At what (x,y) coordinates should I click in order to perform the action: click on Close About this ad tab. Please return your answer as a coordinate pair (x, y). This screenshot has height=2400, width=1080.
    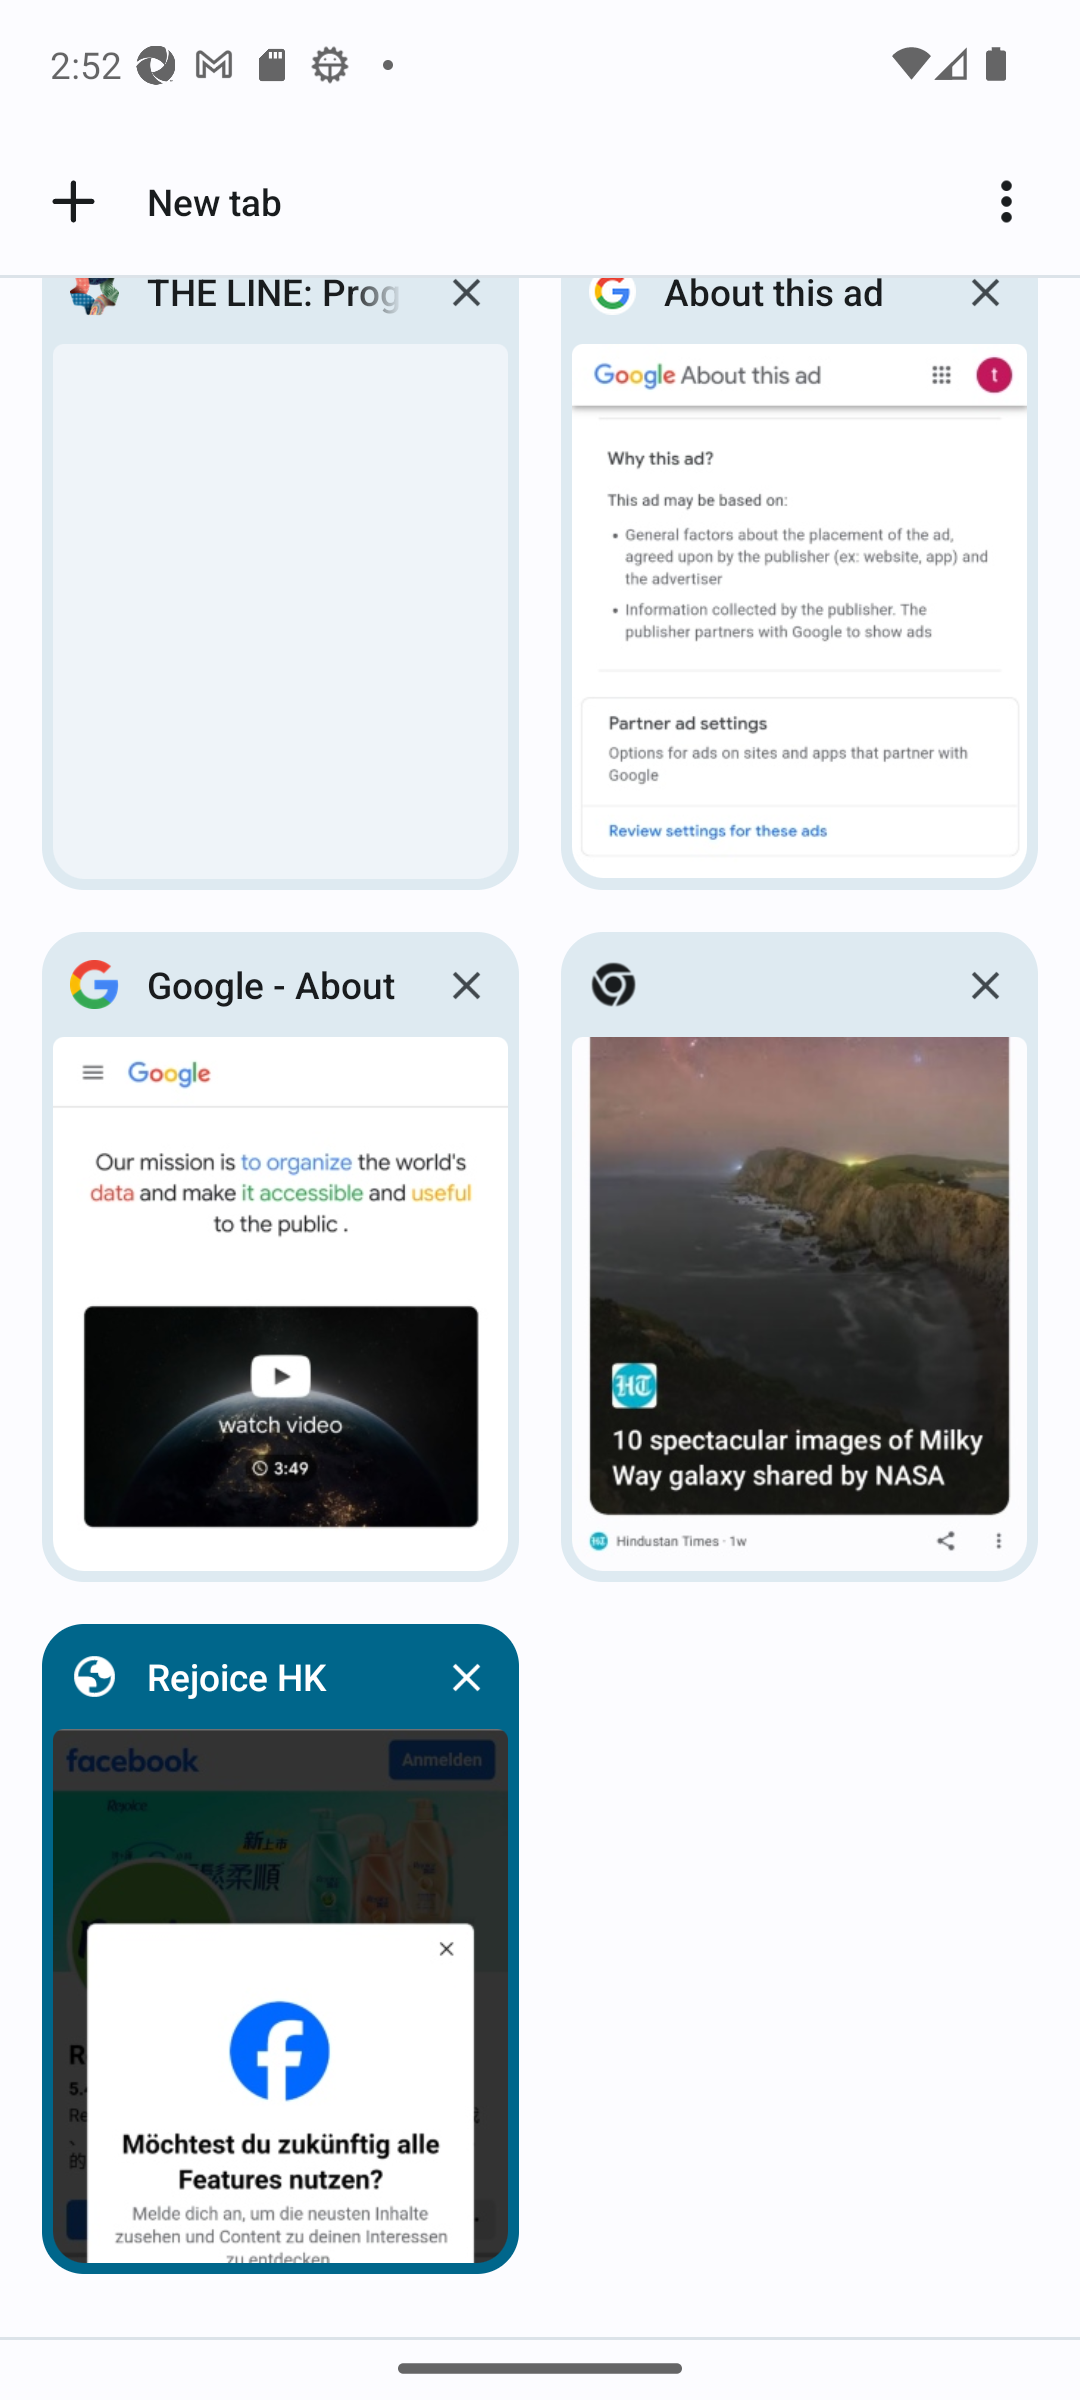
    Looking at the image, I should click on (984, 316).